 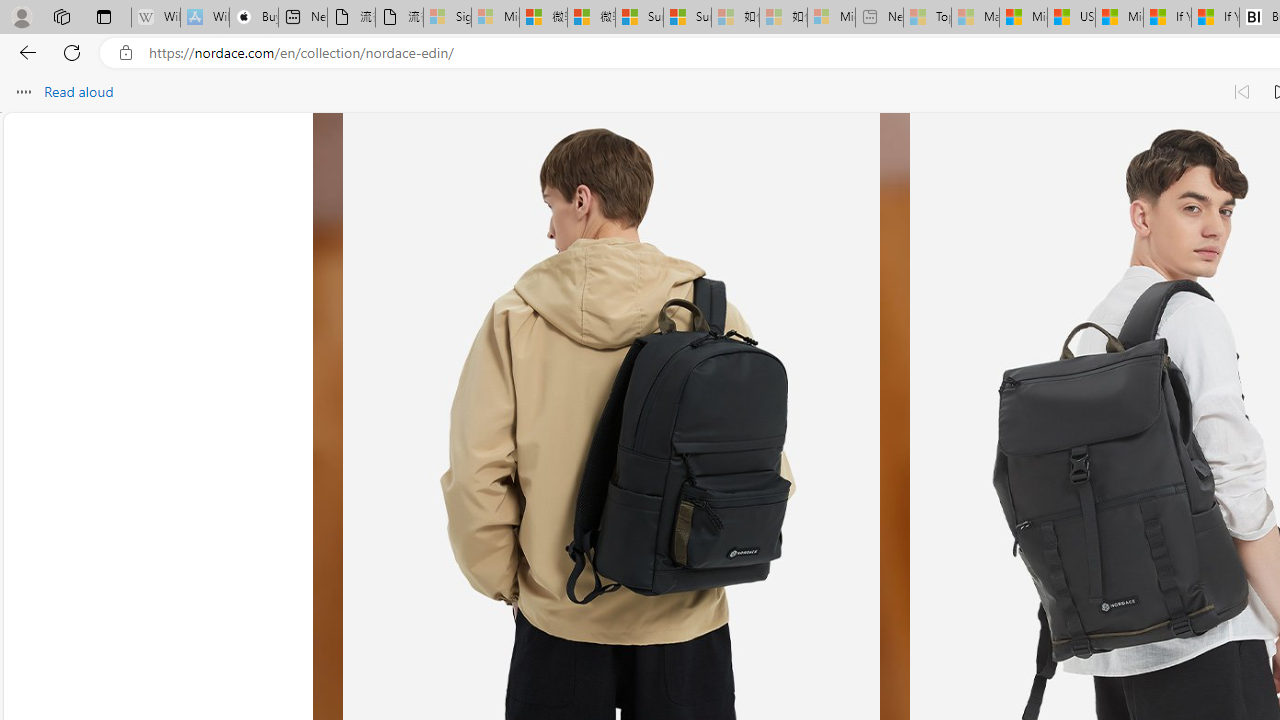 I want to click on Marine life - MSN - Sleeping, so click(x=976, y=18).